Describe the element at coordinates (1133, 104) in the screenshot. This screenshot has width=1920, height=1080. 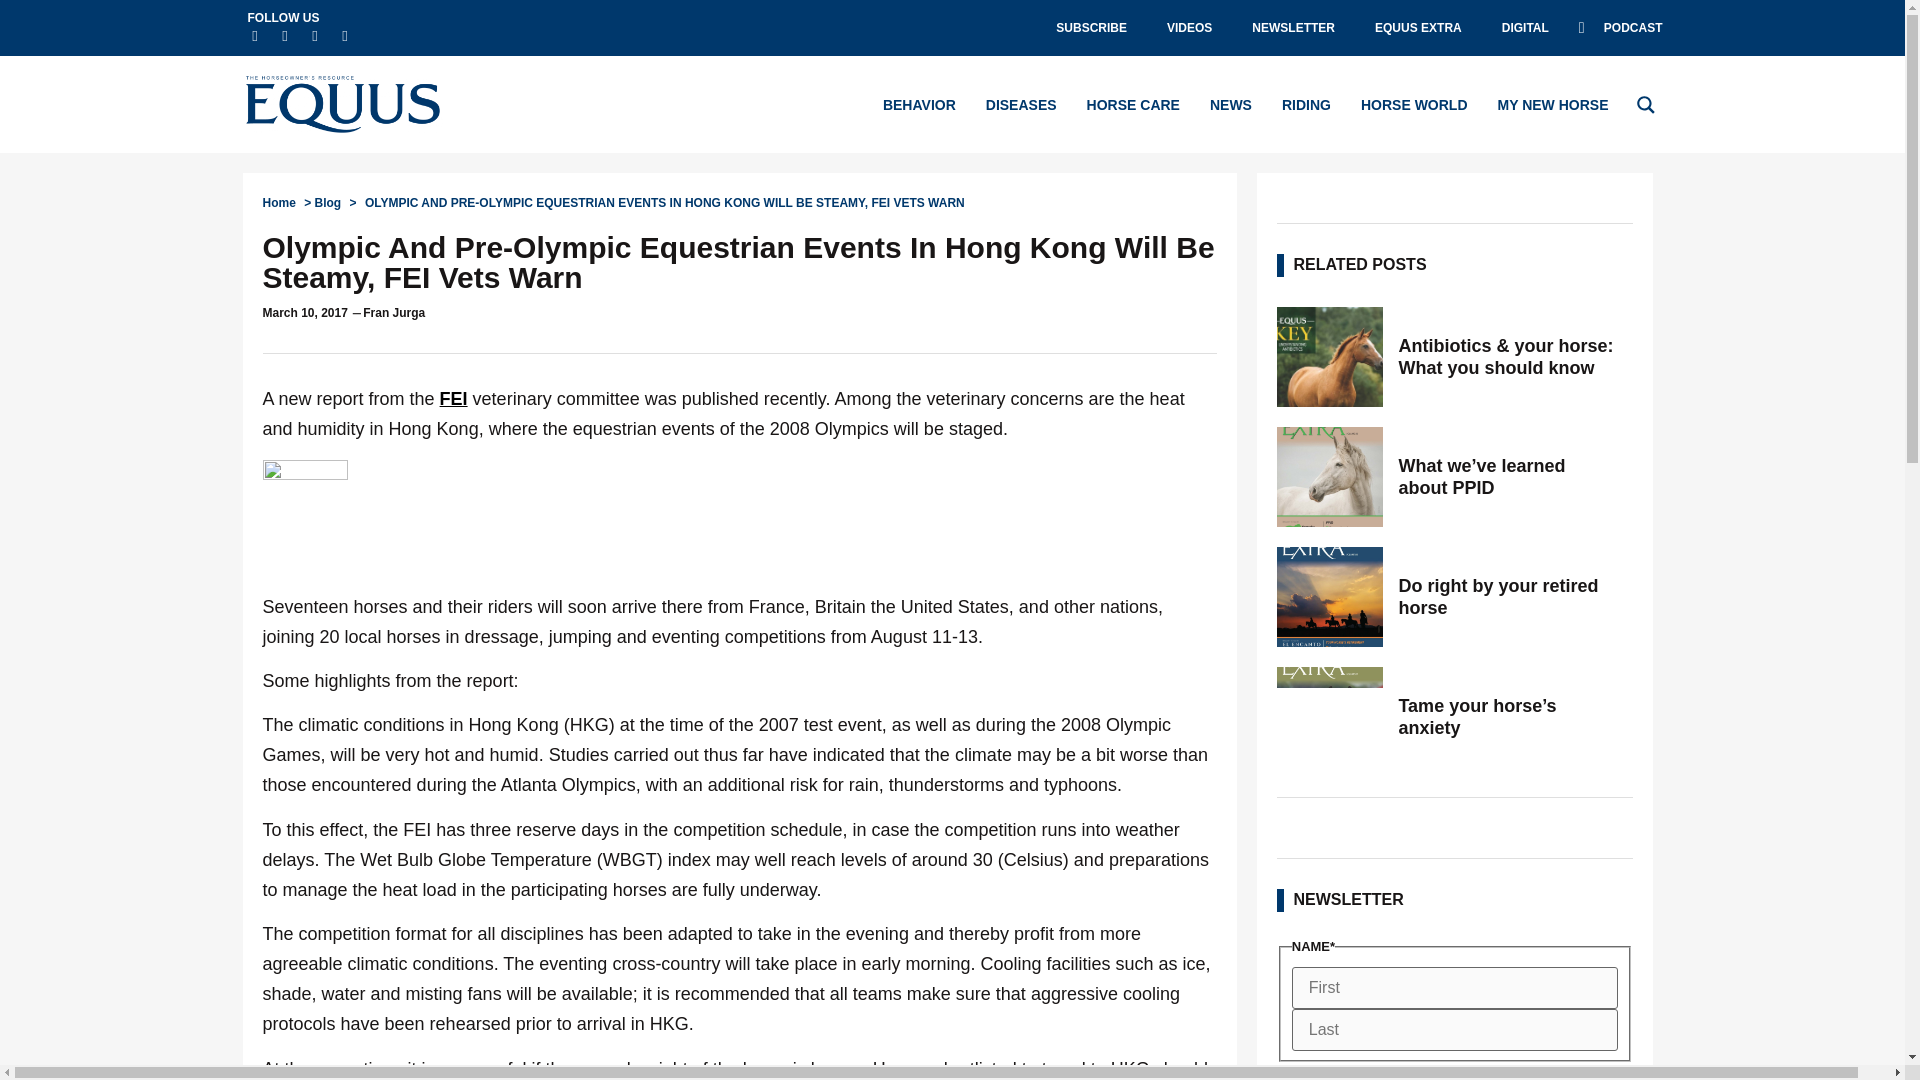
I see `HORSE CARE` at that location.